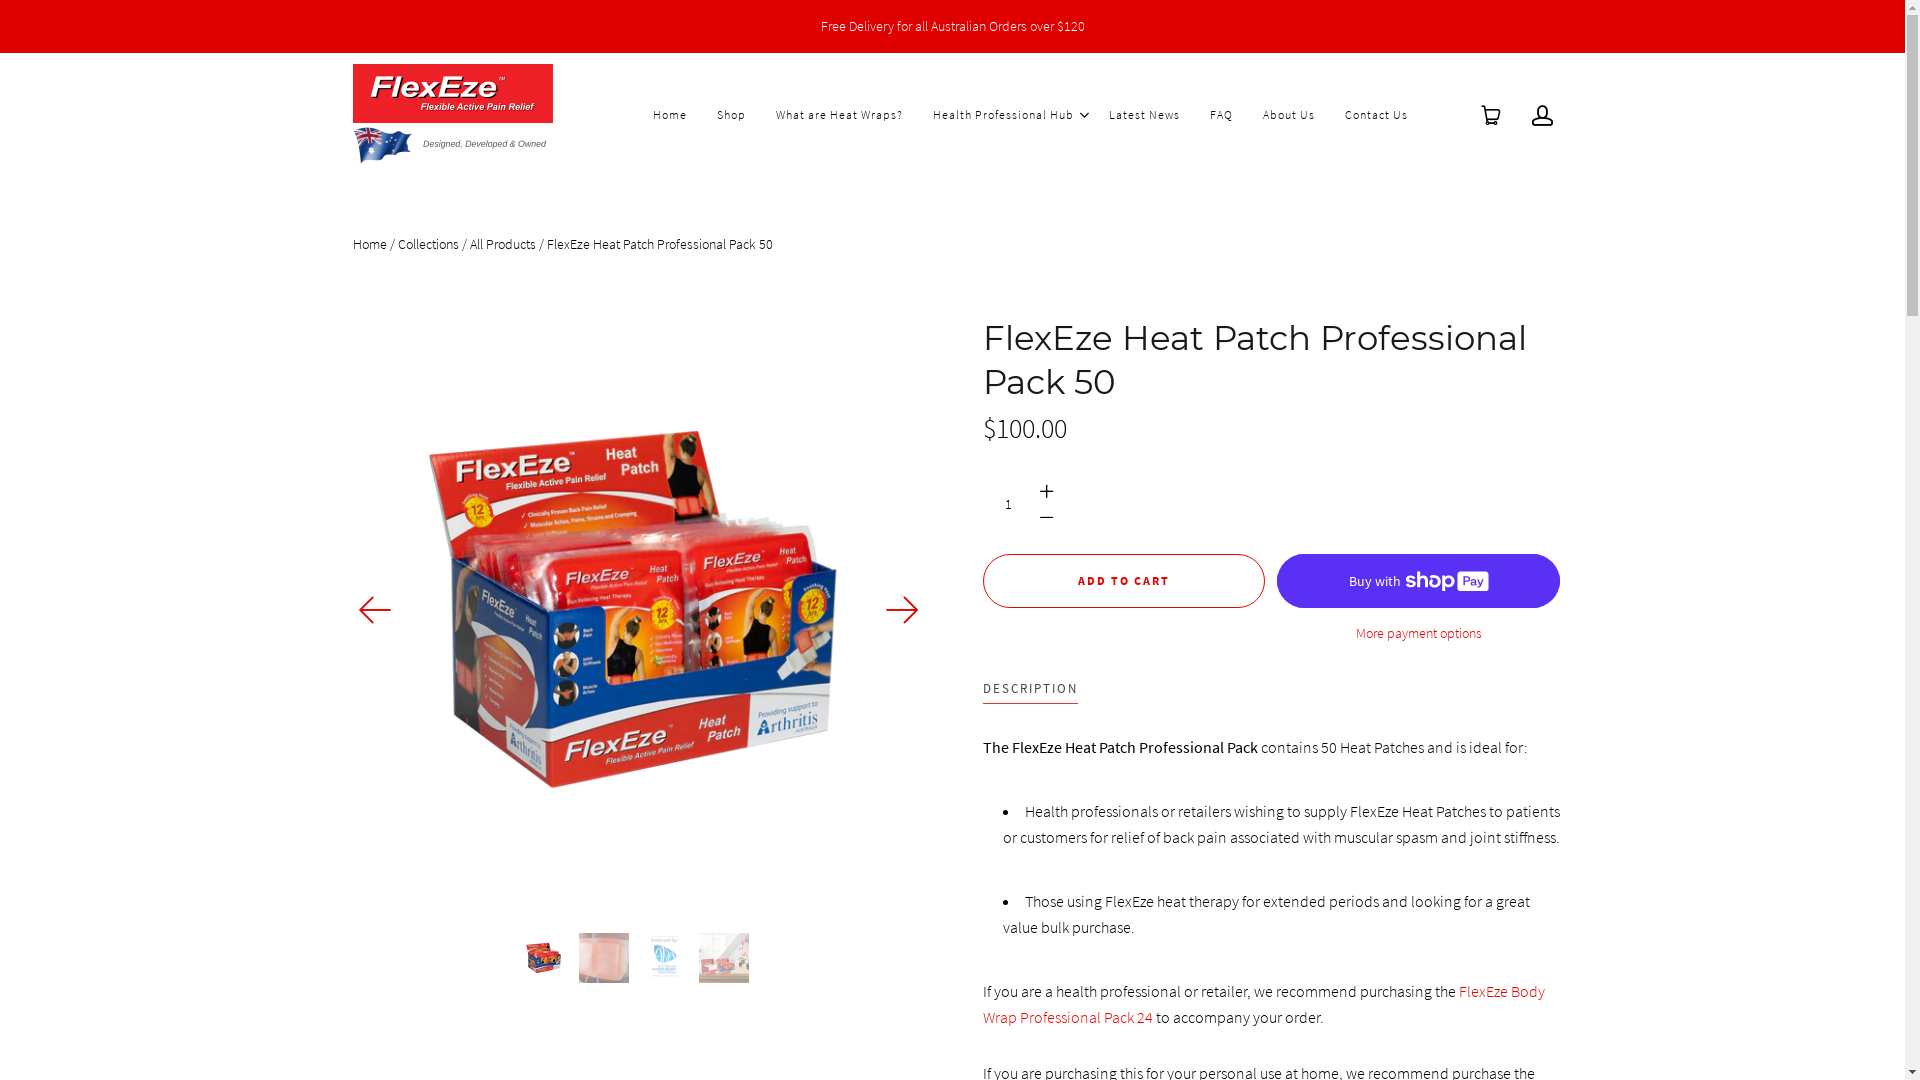  I want to click on Contact Us, so click(1376, 115).